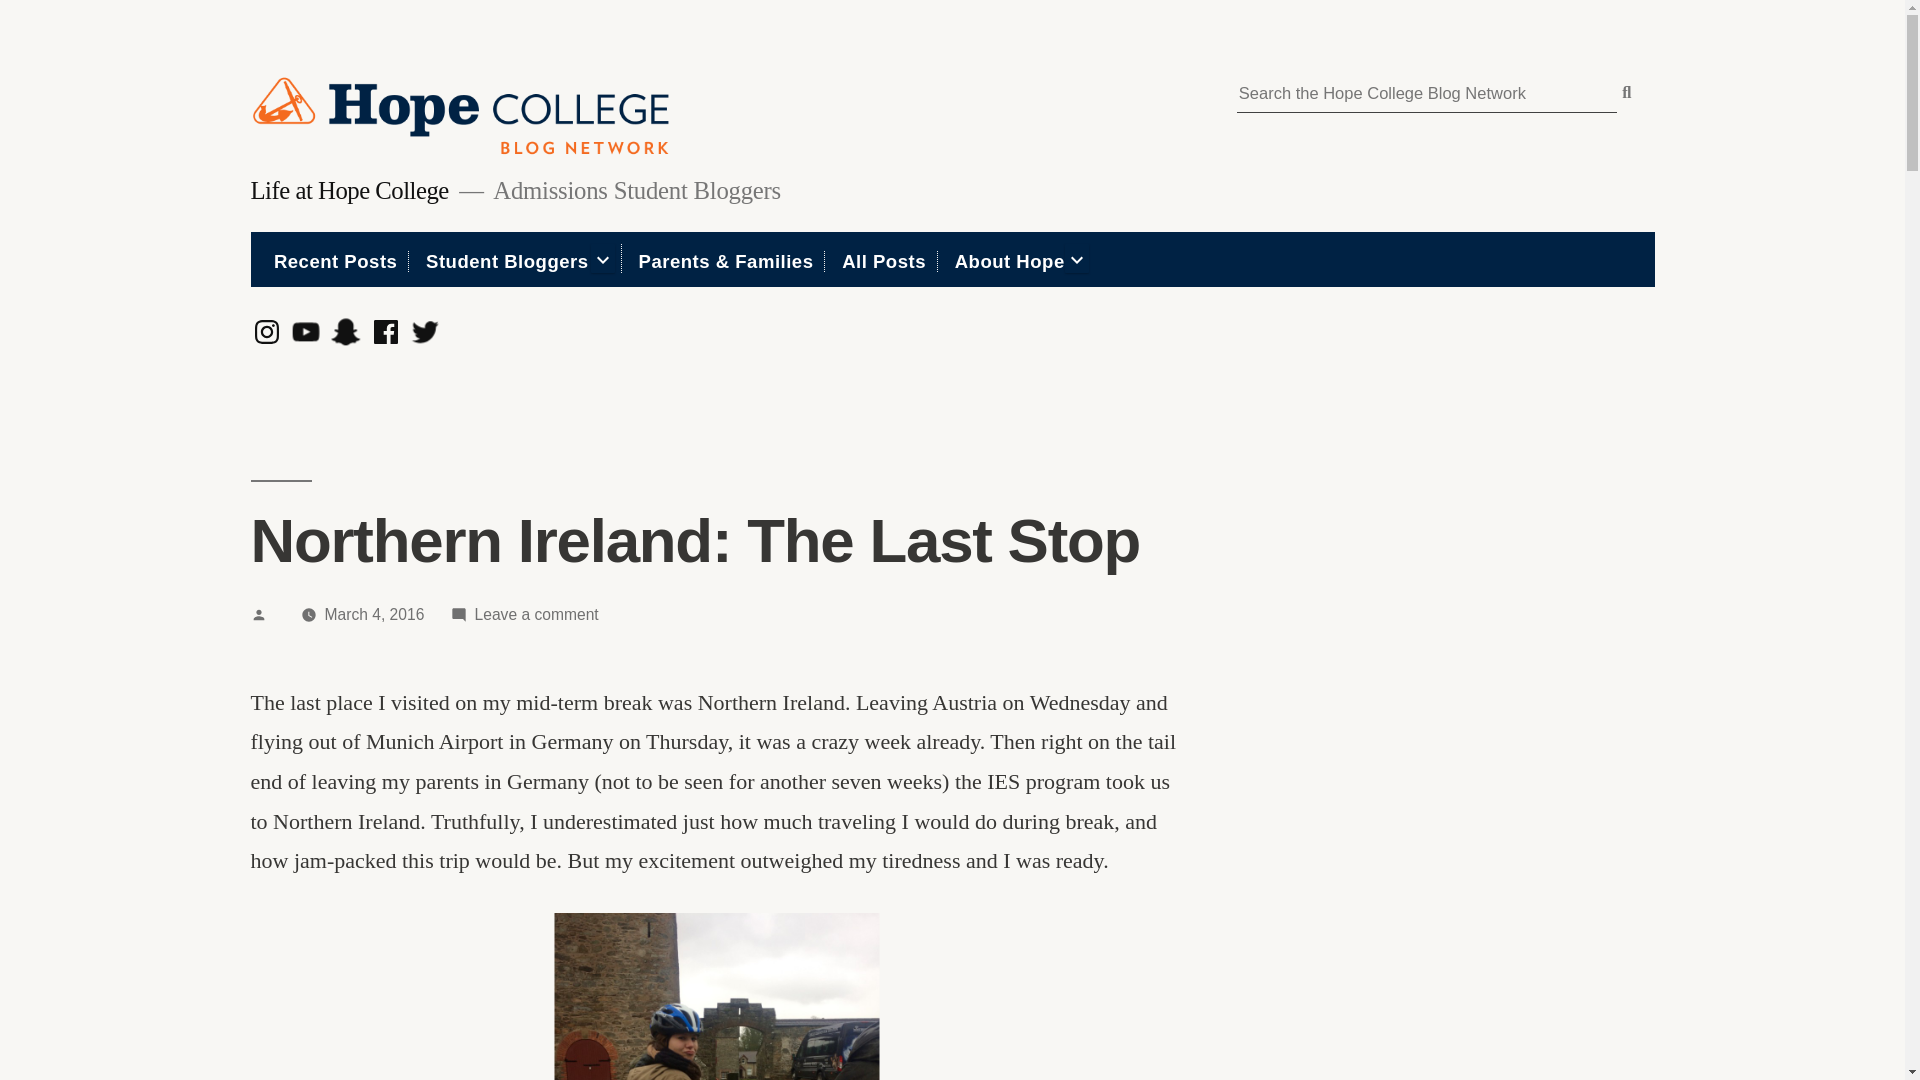 This screenshot has height=1080, width=1920. I want to click on Snapchat, so click(536, 614).